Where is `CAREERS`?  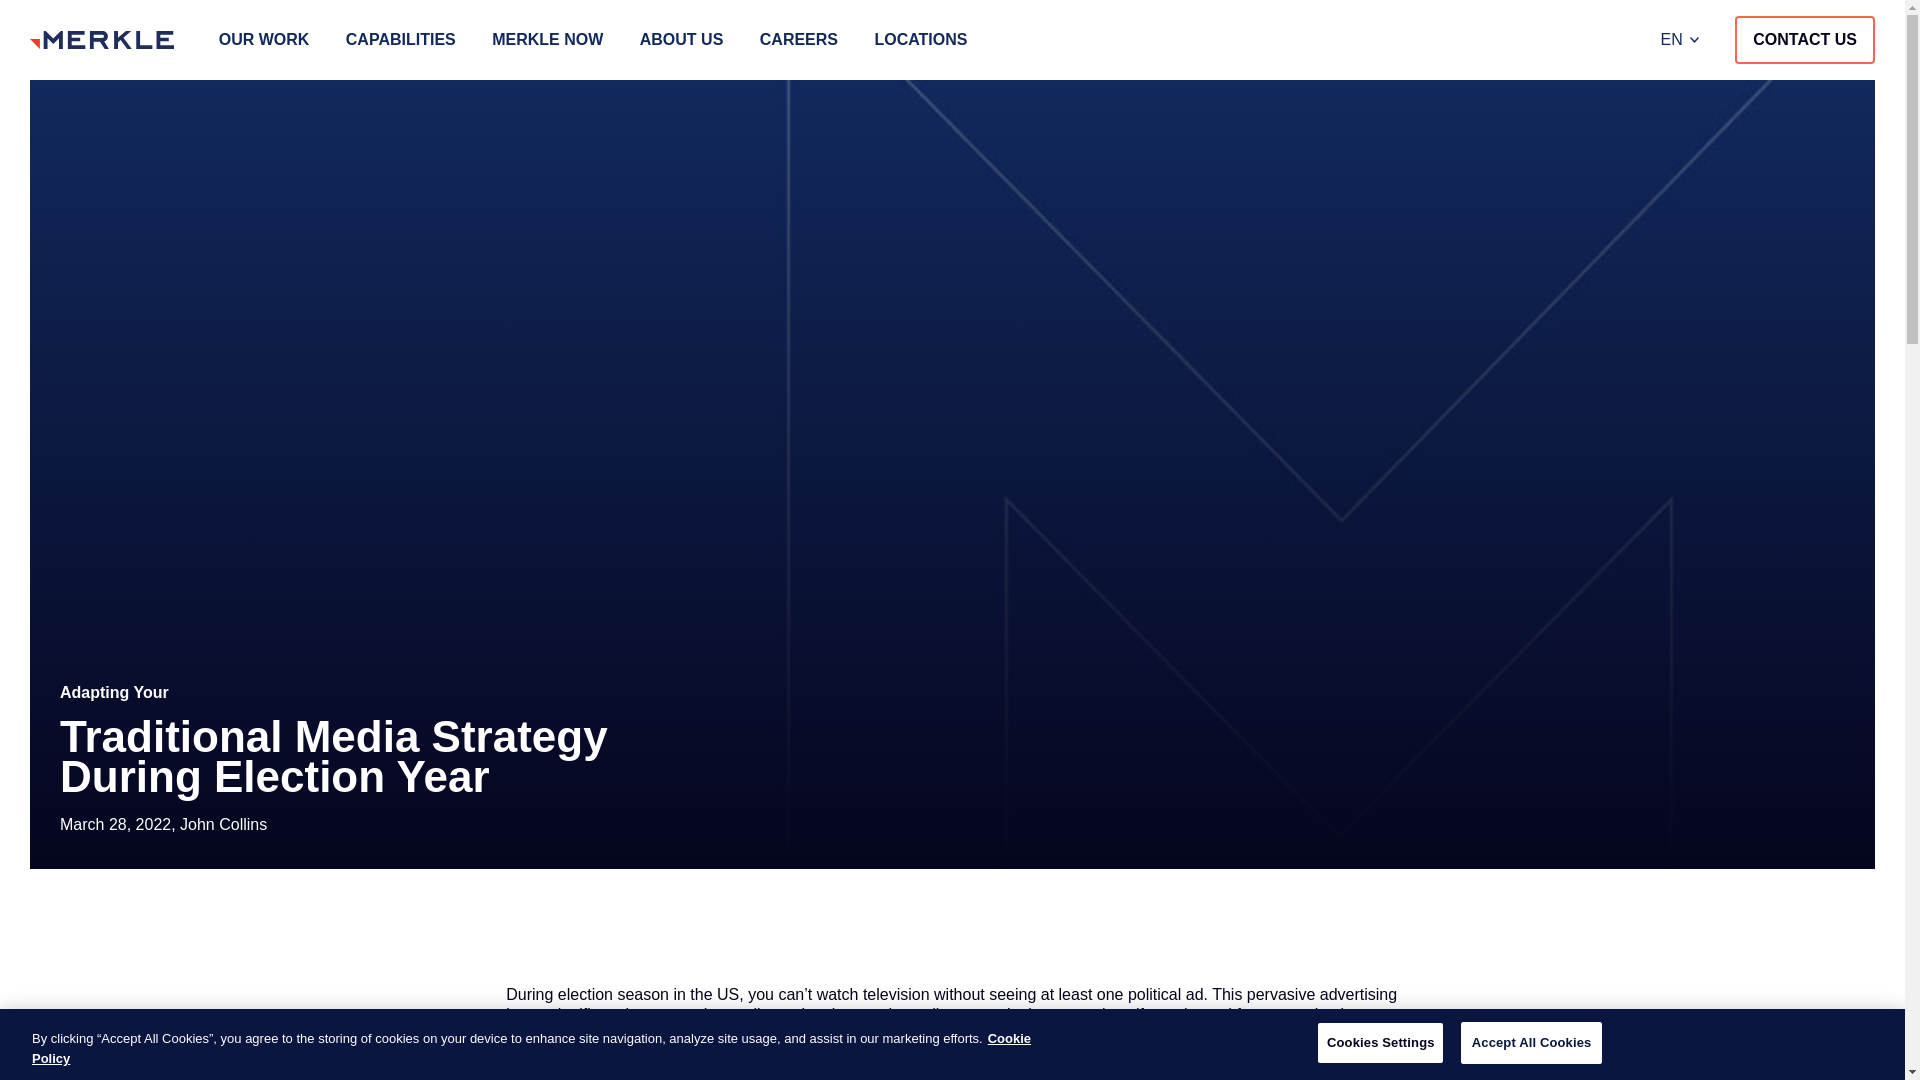
CAREERS is located at coordinates (798, 40).